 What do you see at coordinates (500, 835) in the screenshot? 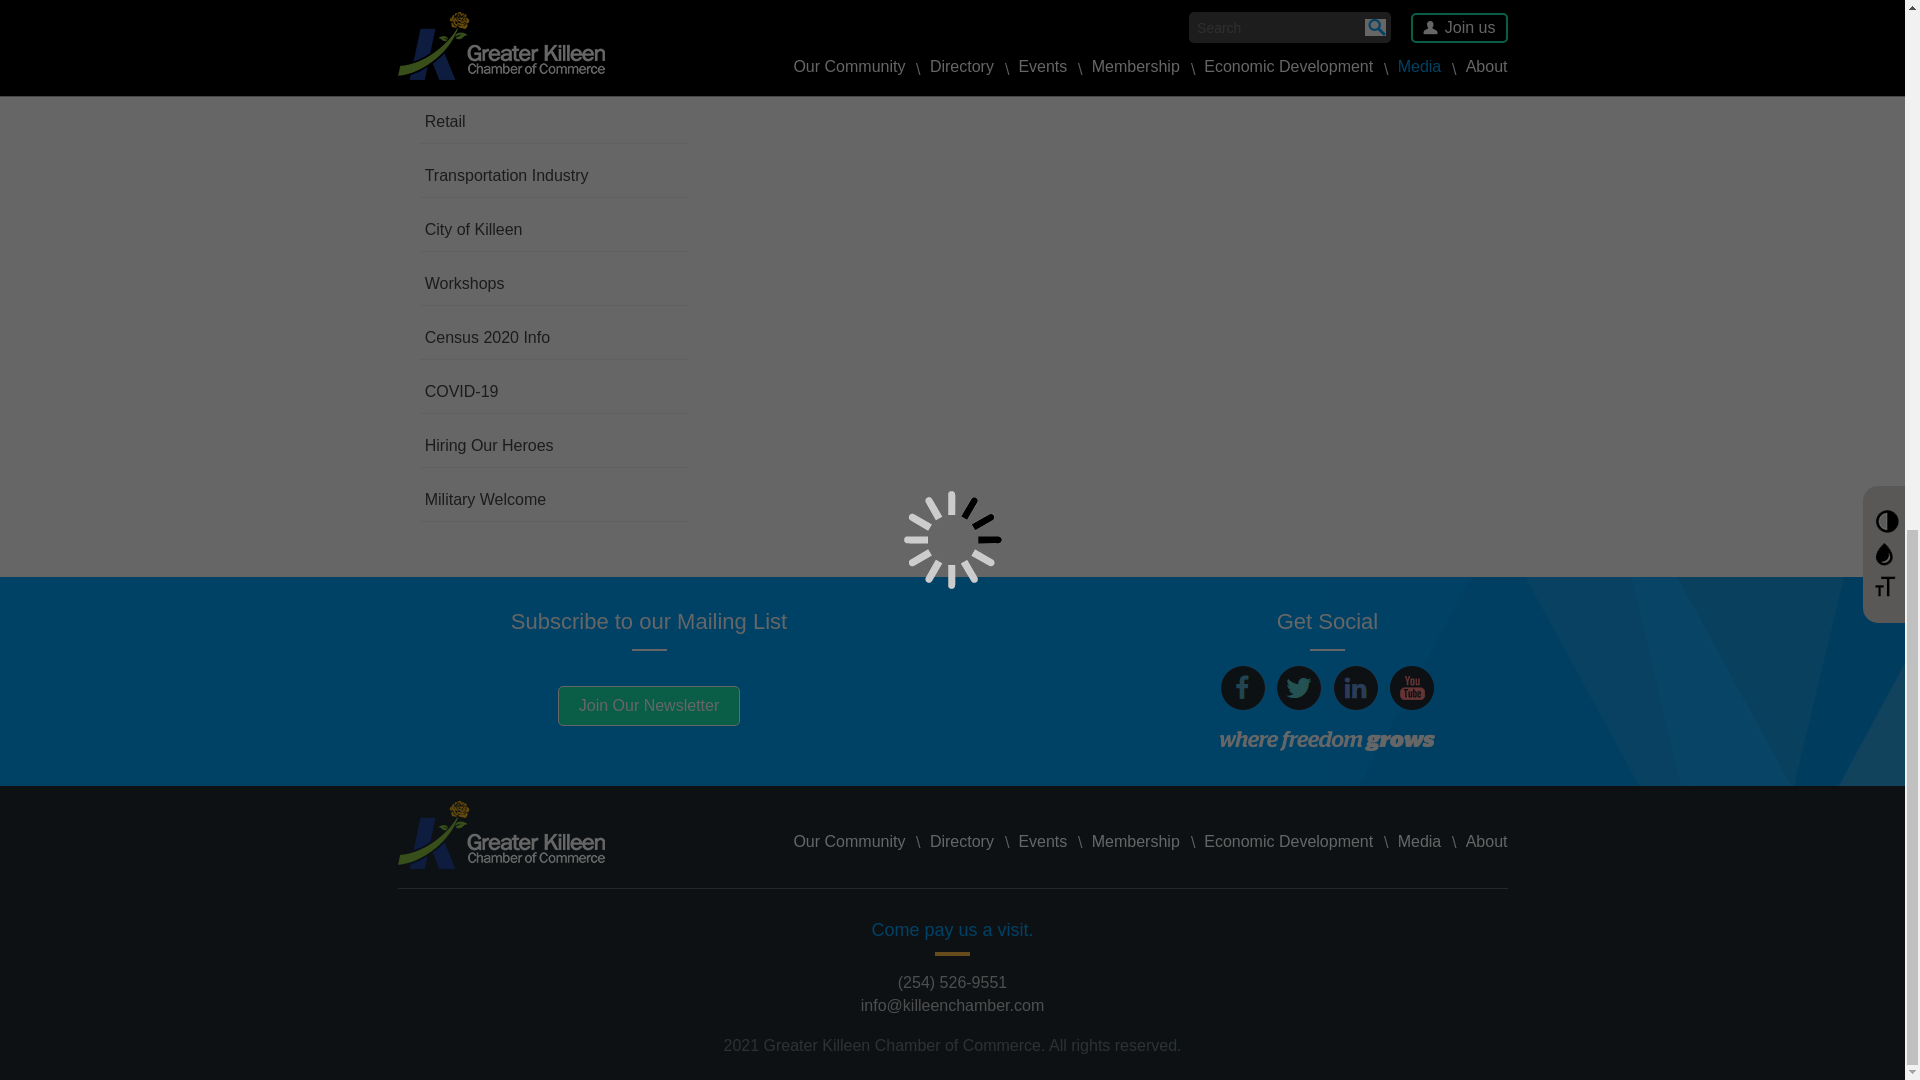
I see `Greater Killeen Chamber of Commerce` at bounding box center [500, 835].